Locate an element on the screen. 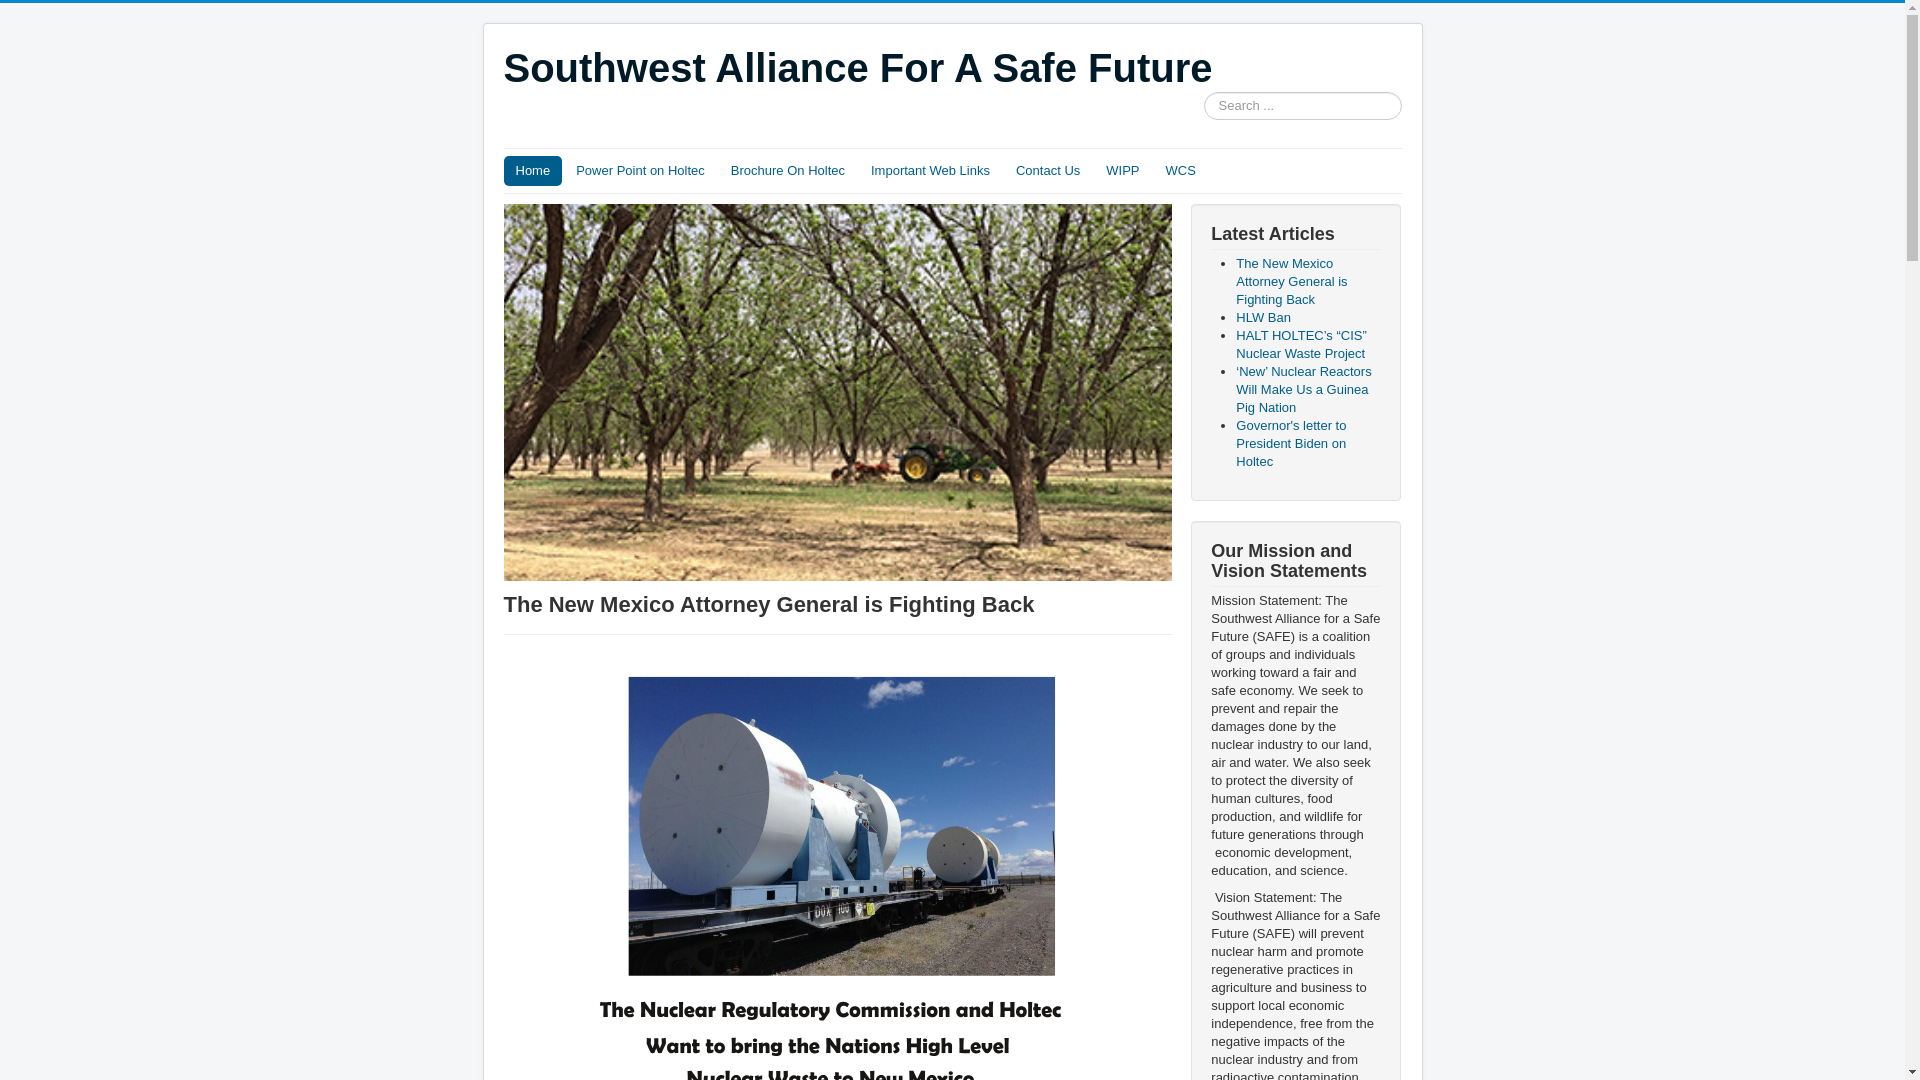 Image resolution: width=1920 pixels, height=1080 pixels. Contact Us is located at coordinates (1048, 170).